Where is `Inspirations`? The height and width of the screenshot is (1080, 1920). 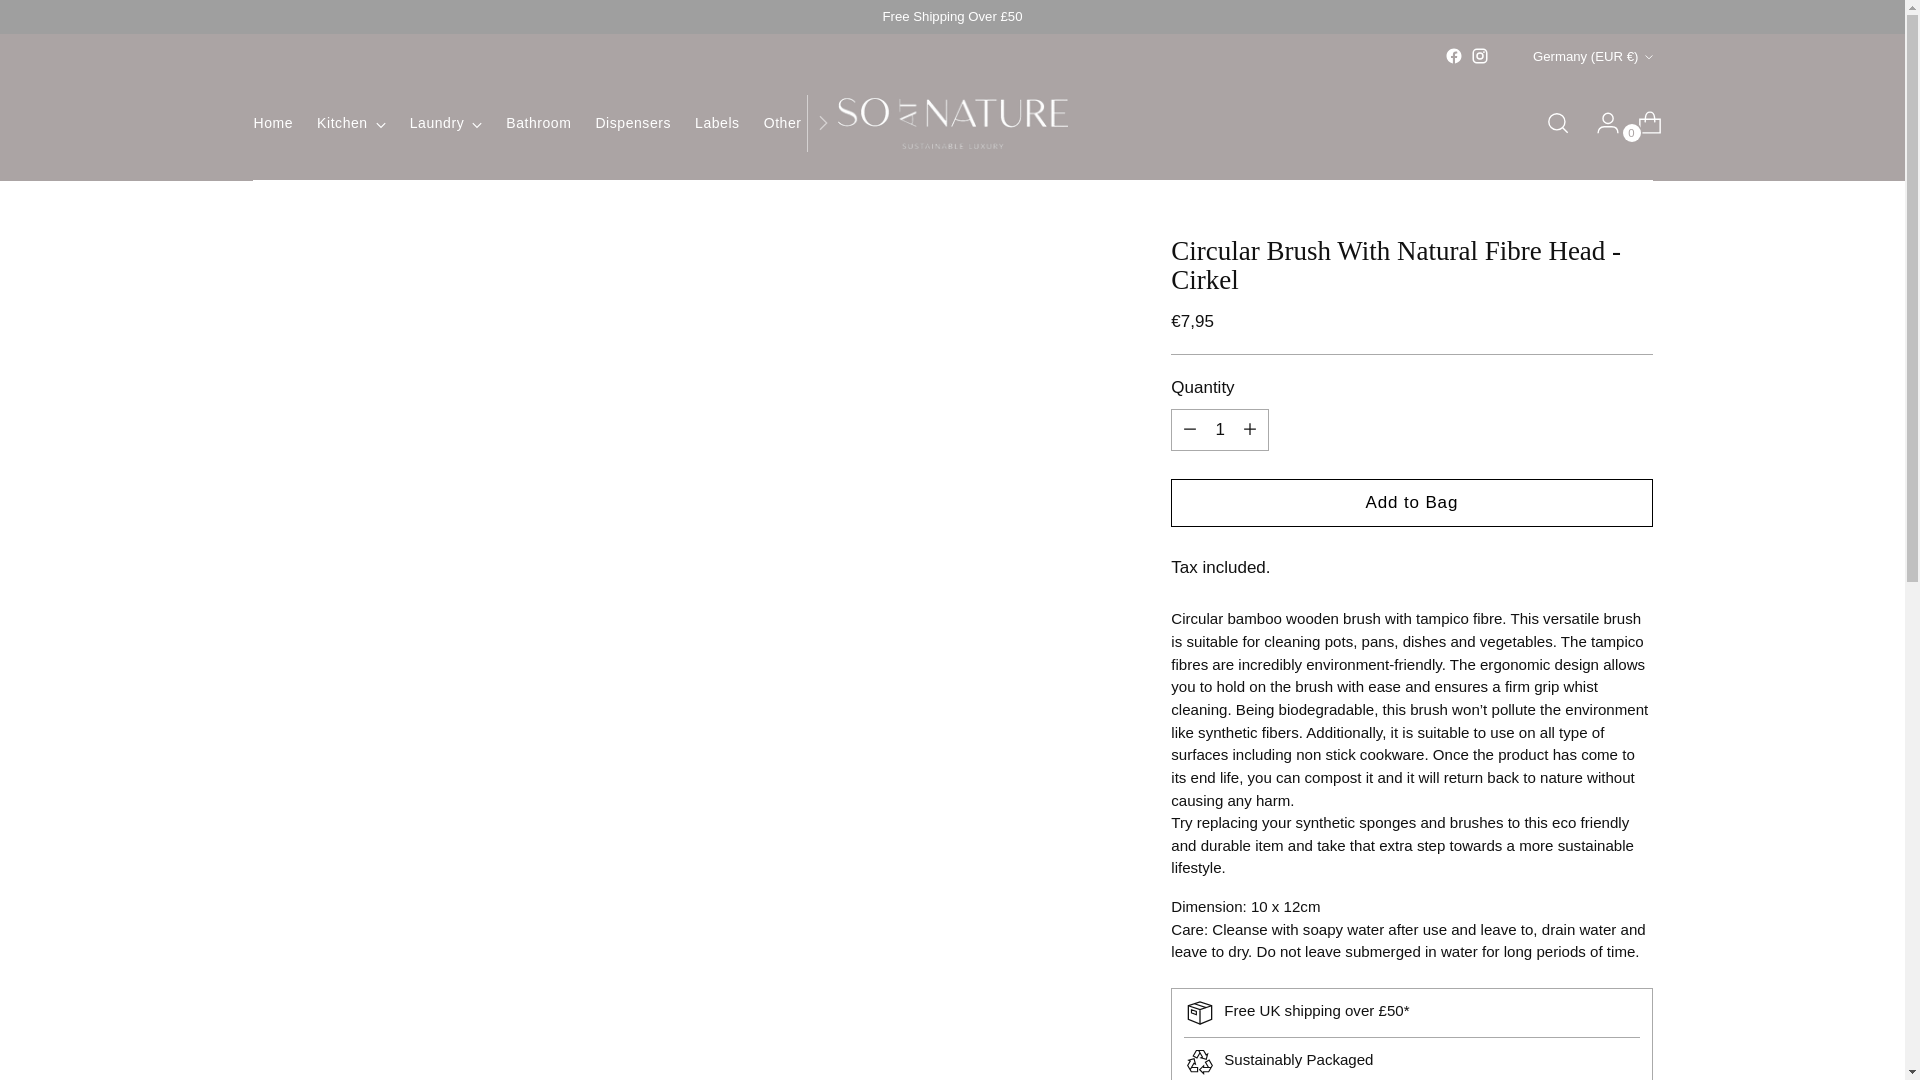 Inspirations is located at coordinates (882, 122).